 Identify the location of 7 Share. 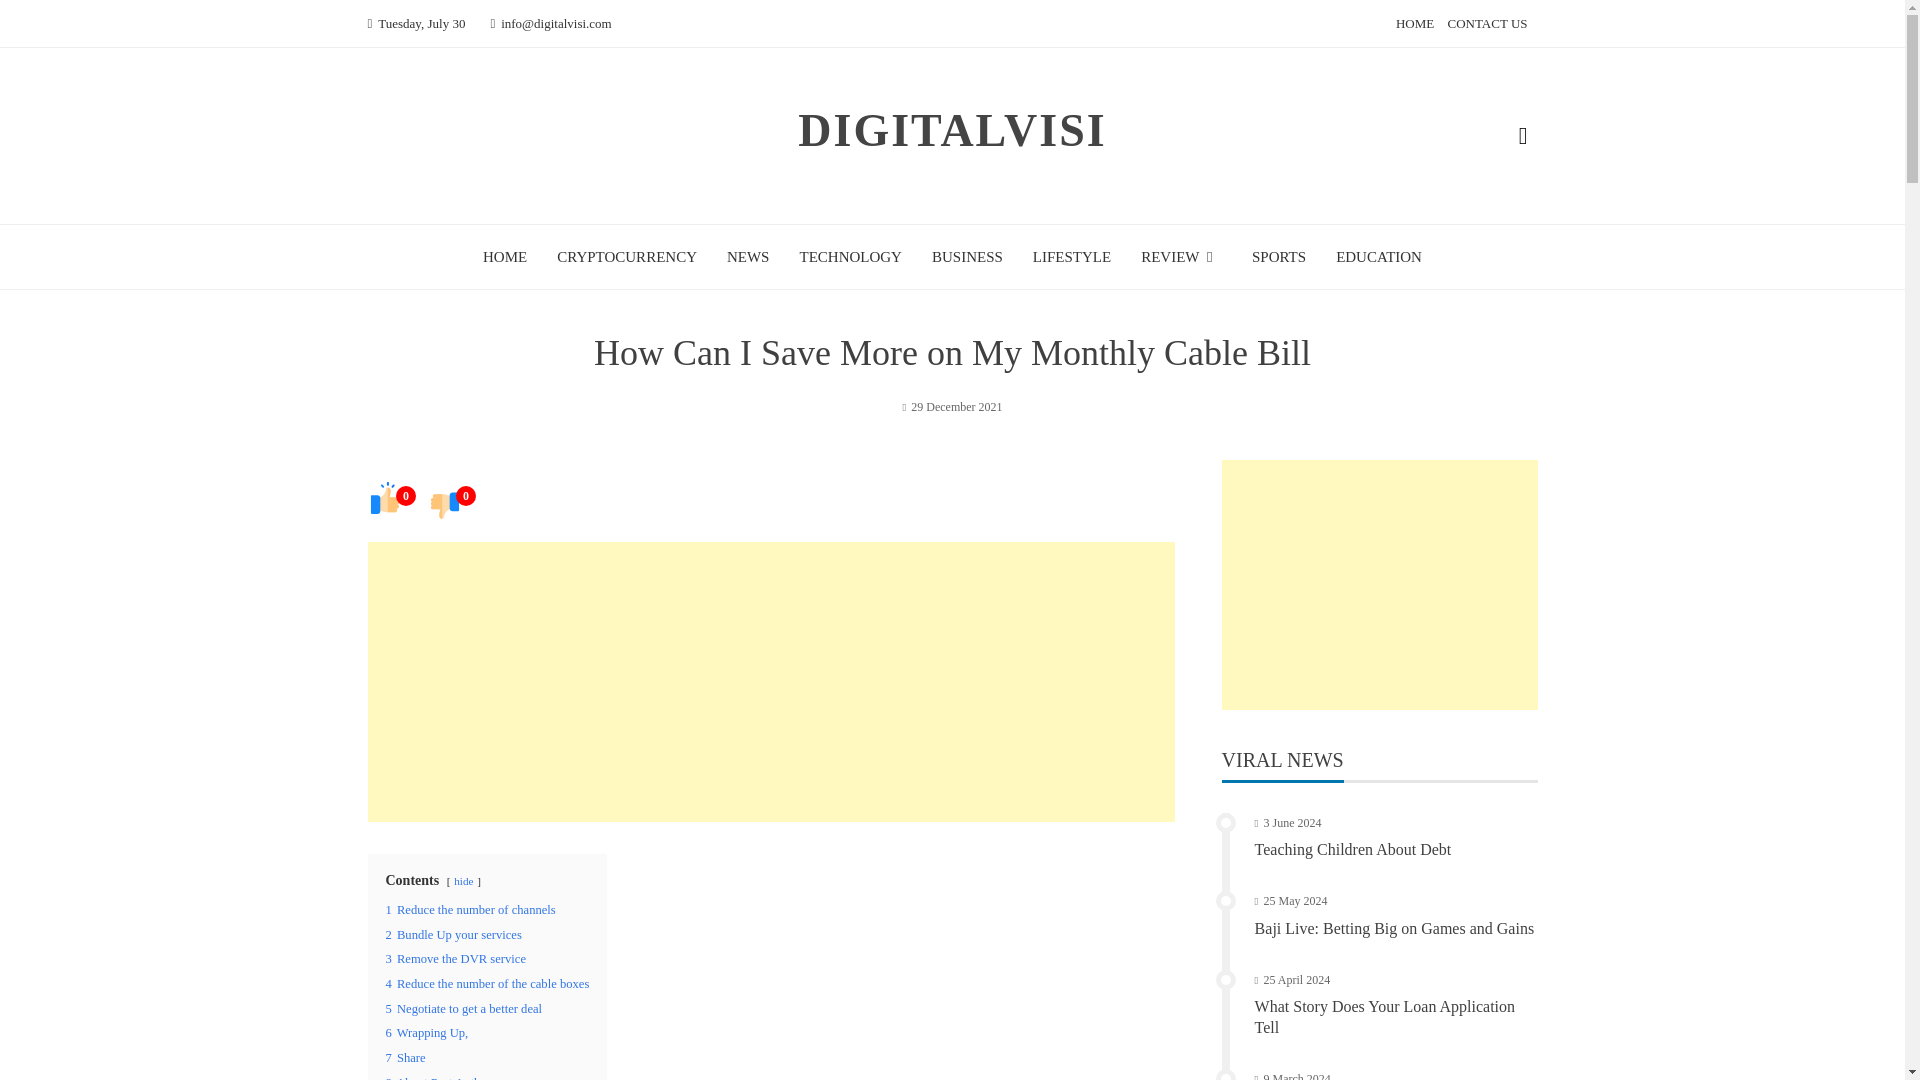
(406, 1057).